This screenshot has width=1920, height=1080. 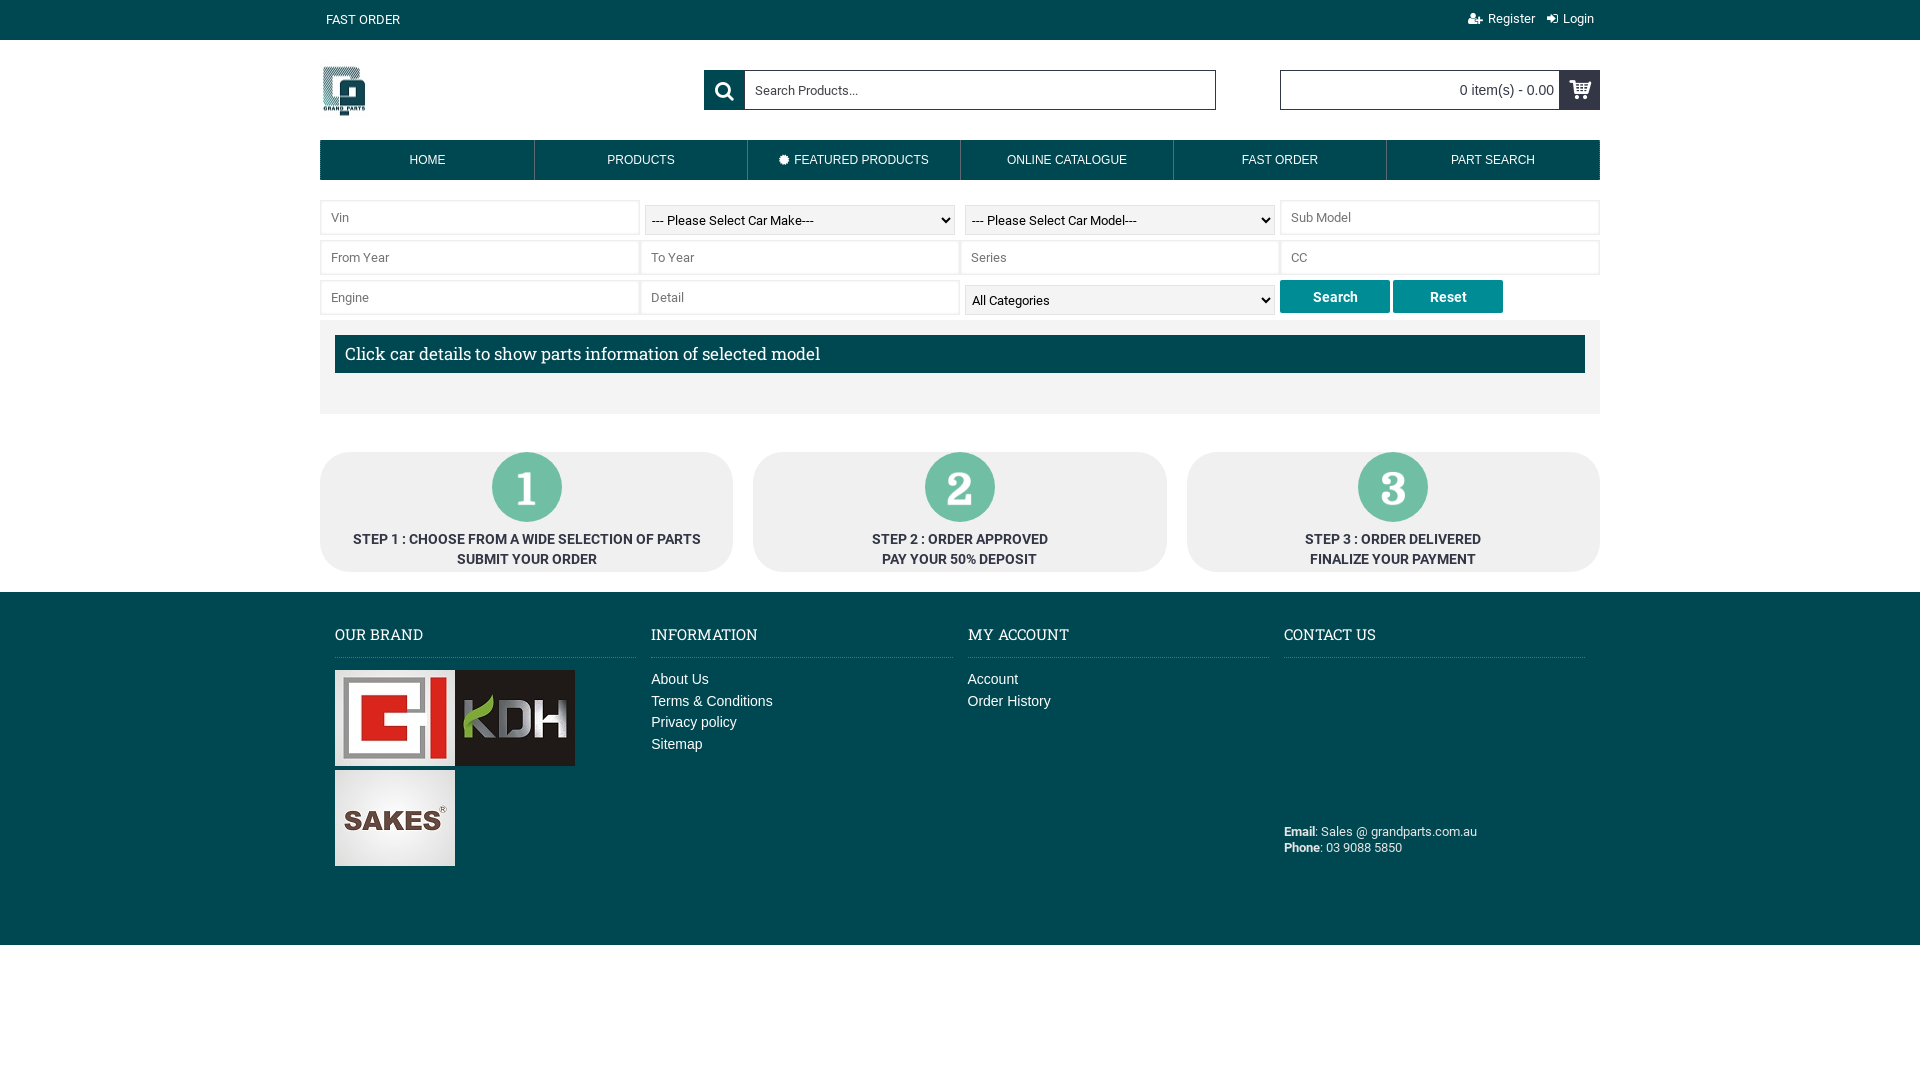 I want to click on 0 item(s) - 0.00, so click(x=1440, y=90).